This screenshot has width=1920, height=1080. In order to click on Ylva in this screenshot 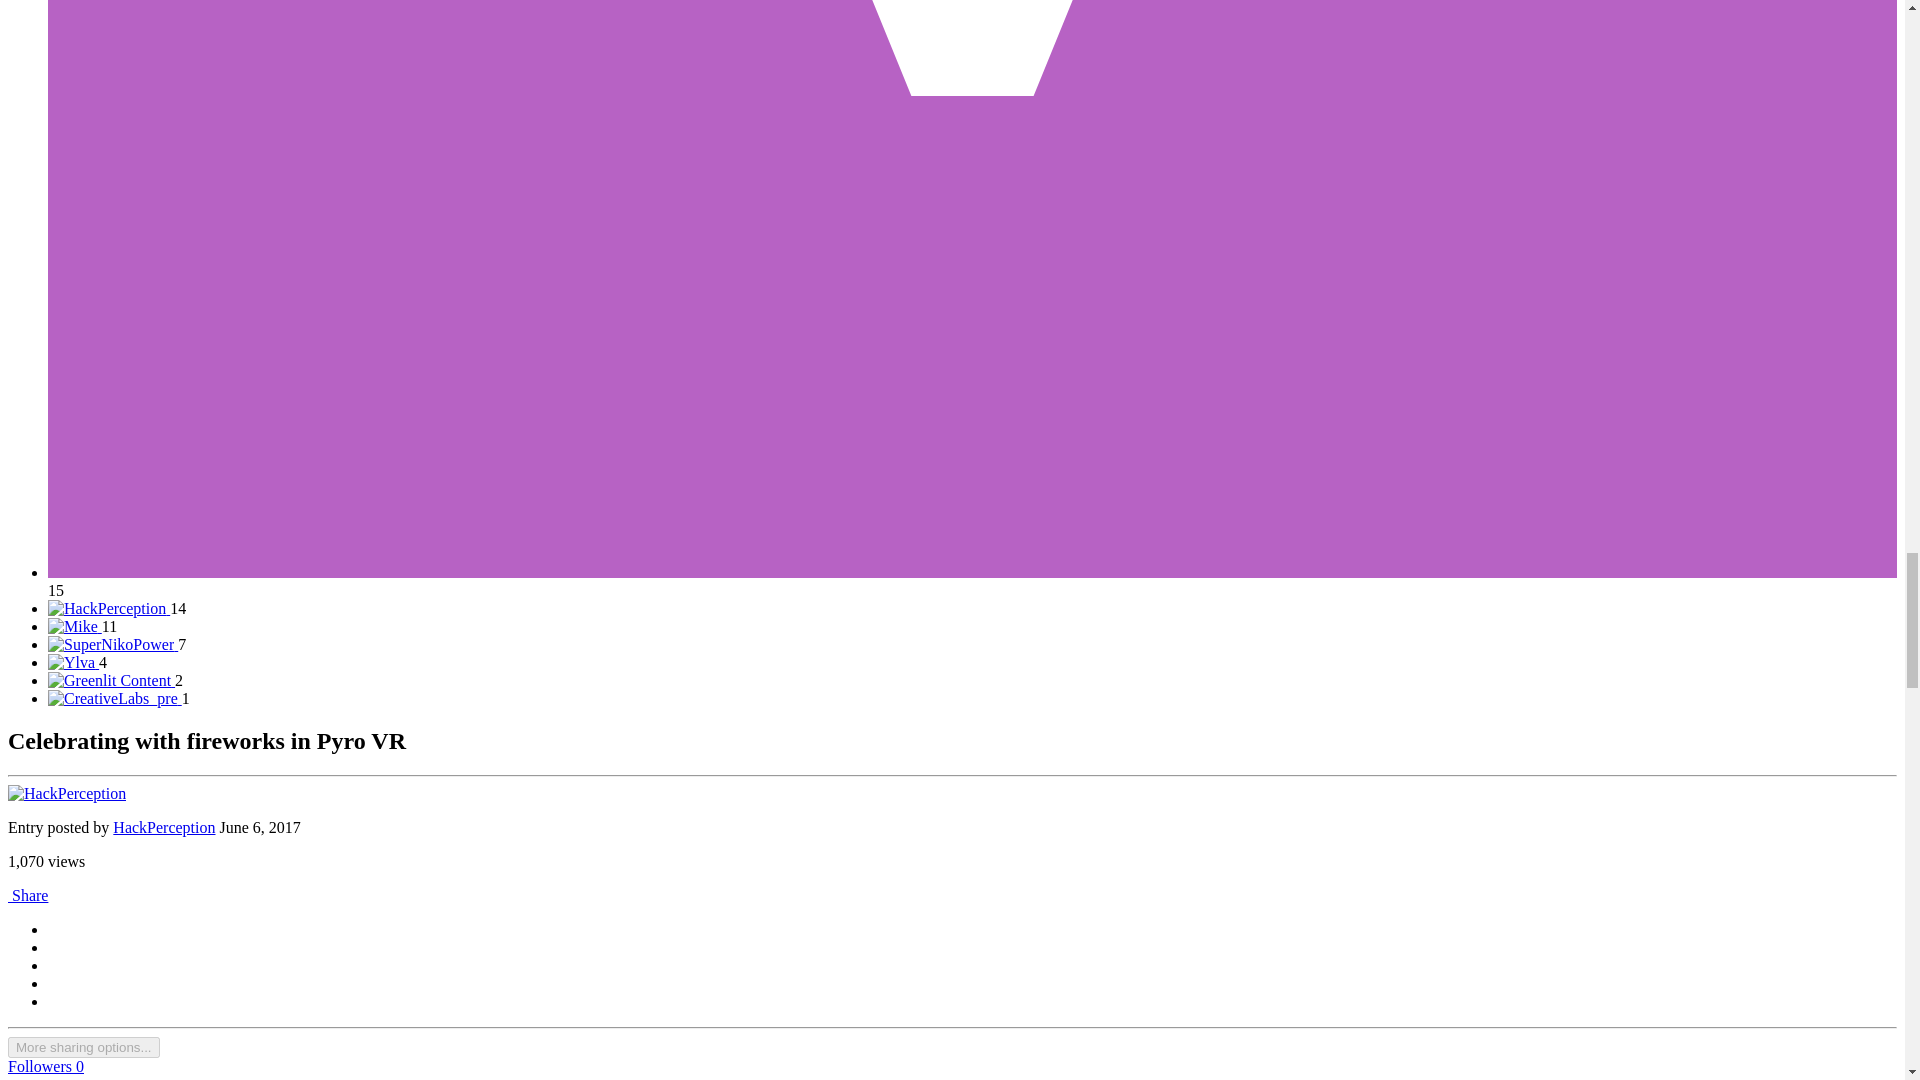, I will do `click(78, 662)`.